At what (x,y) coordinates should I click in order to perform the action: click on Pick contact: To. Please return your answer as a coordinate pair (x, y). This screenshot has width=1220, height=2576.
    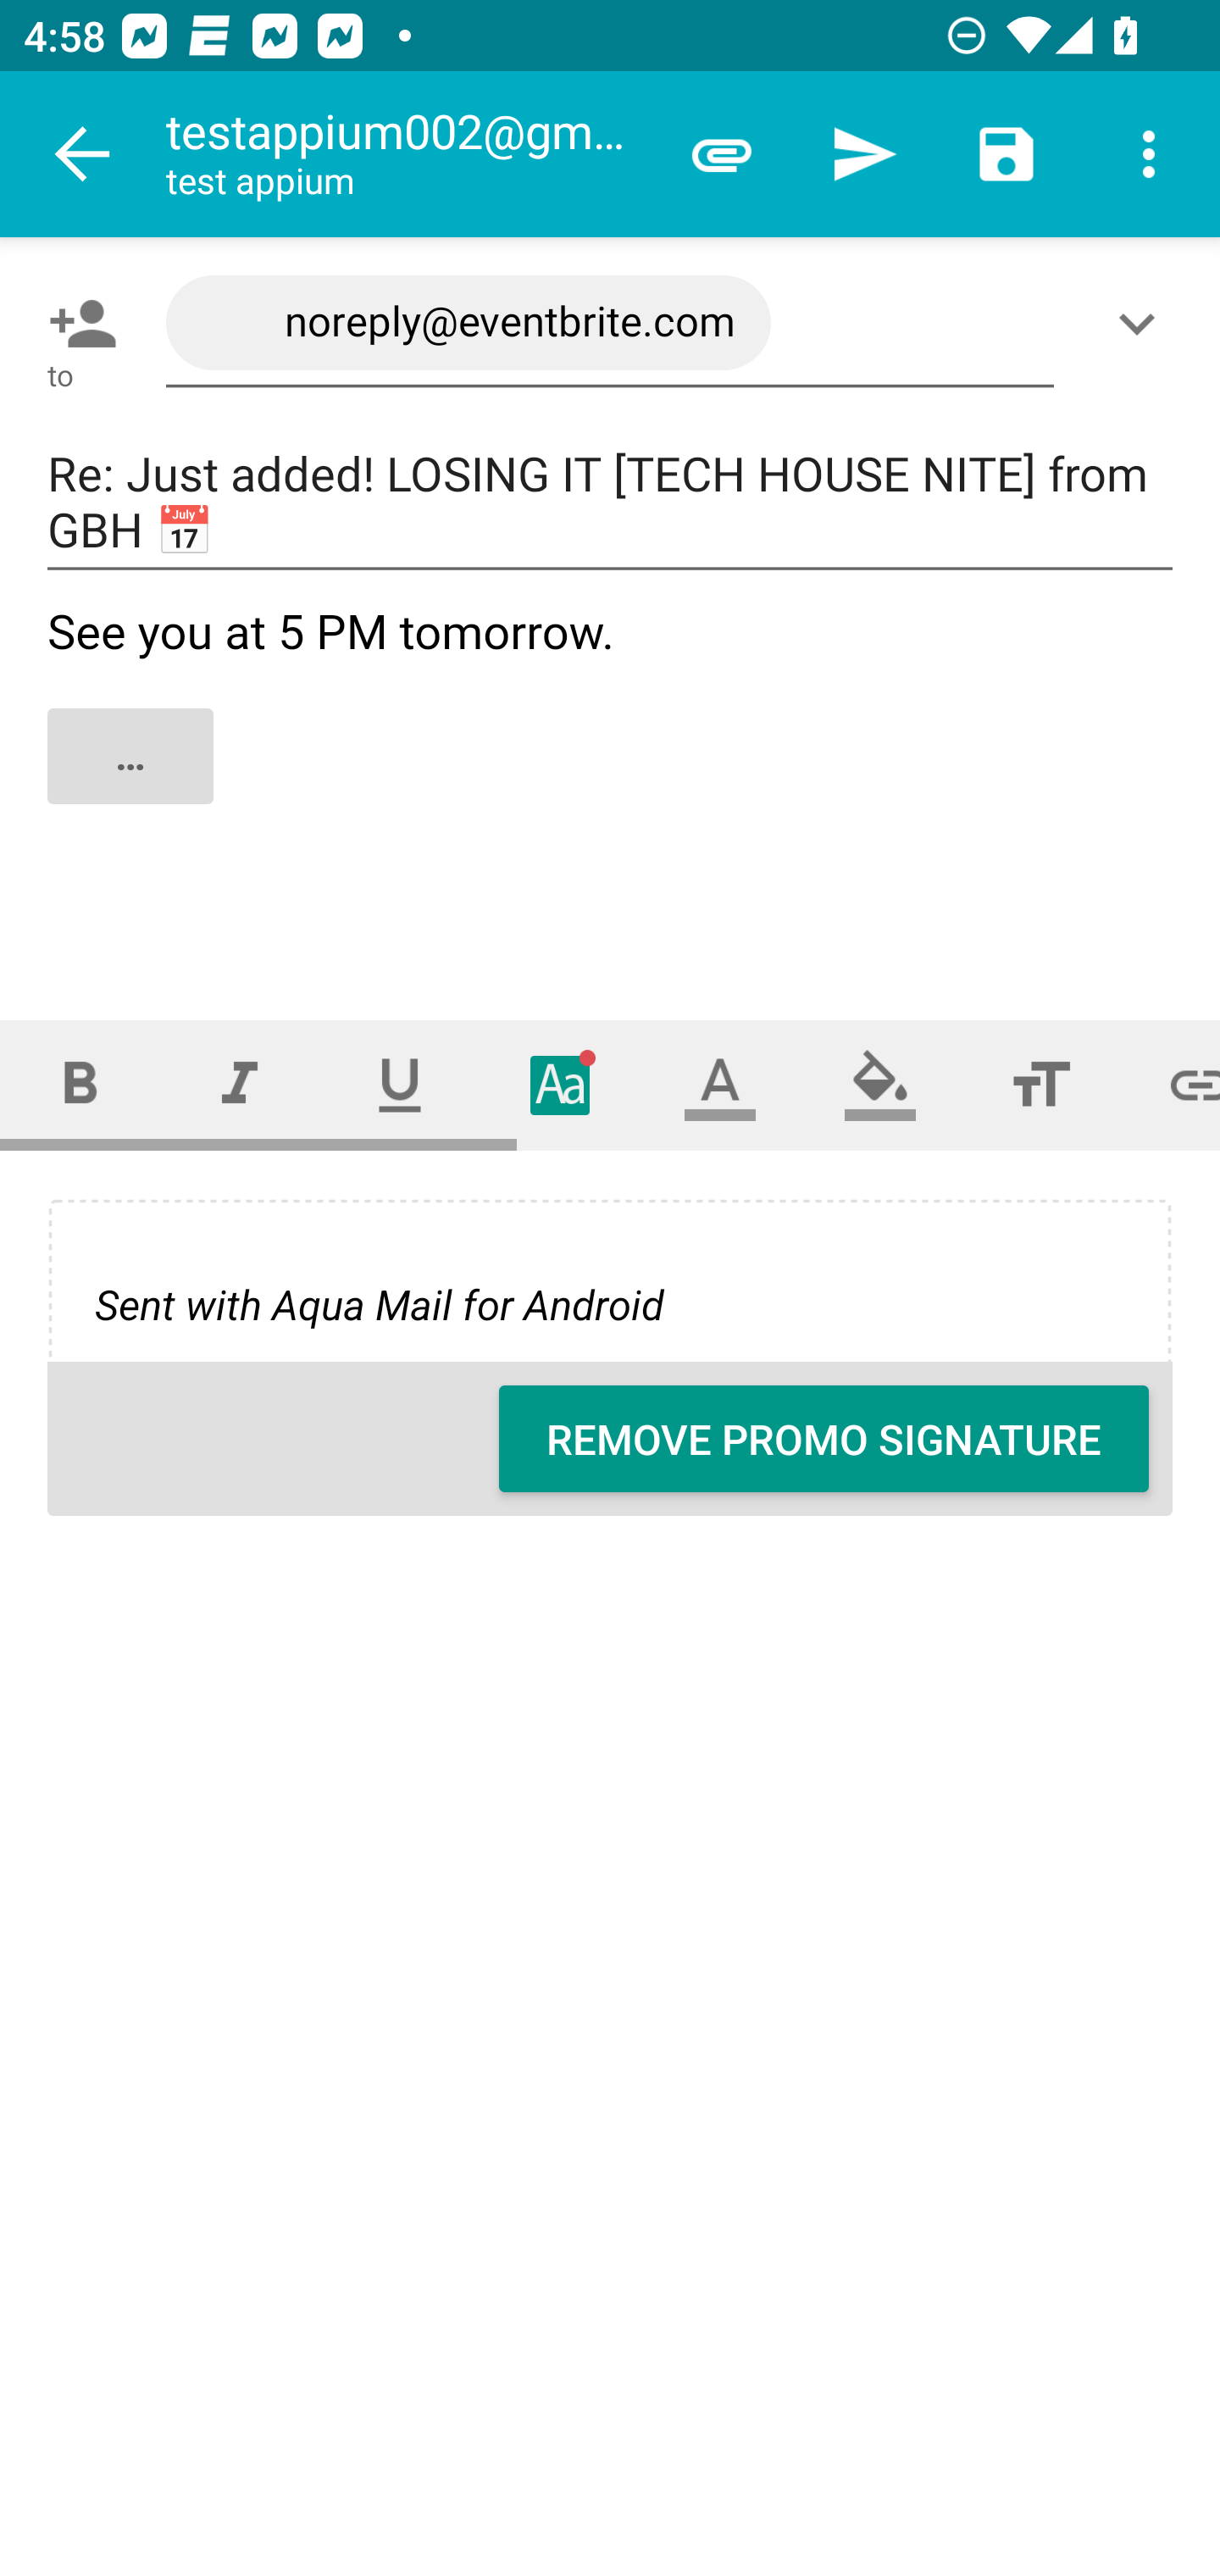
    Looking at the image, I should click on (76, 323).